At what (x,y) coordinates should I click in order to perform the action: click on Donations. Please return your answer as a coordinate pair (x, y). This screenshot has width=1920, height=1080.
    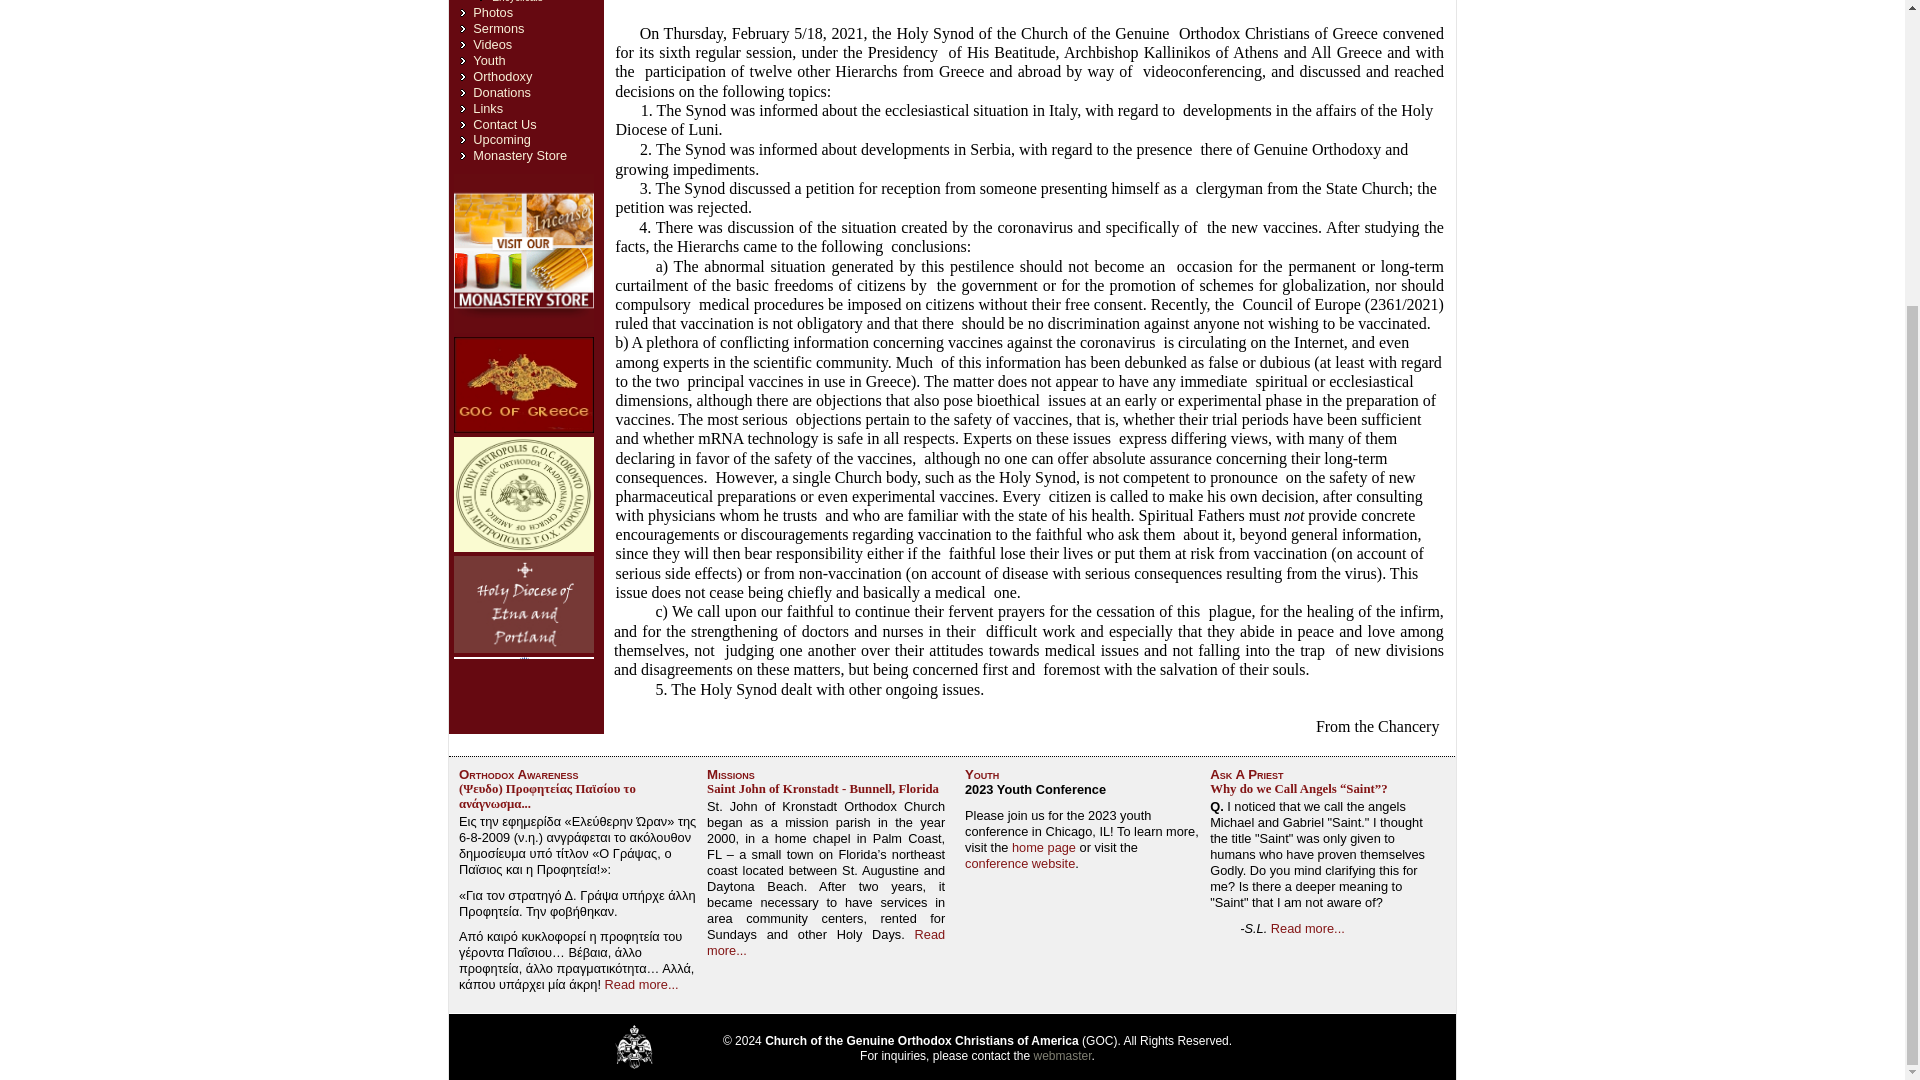
    Looking at the image, I should click on (502, 92).